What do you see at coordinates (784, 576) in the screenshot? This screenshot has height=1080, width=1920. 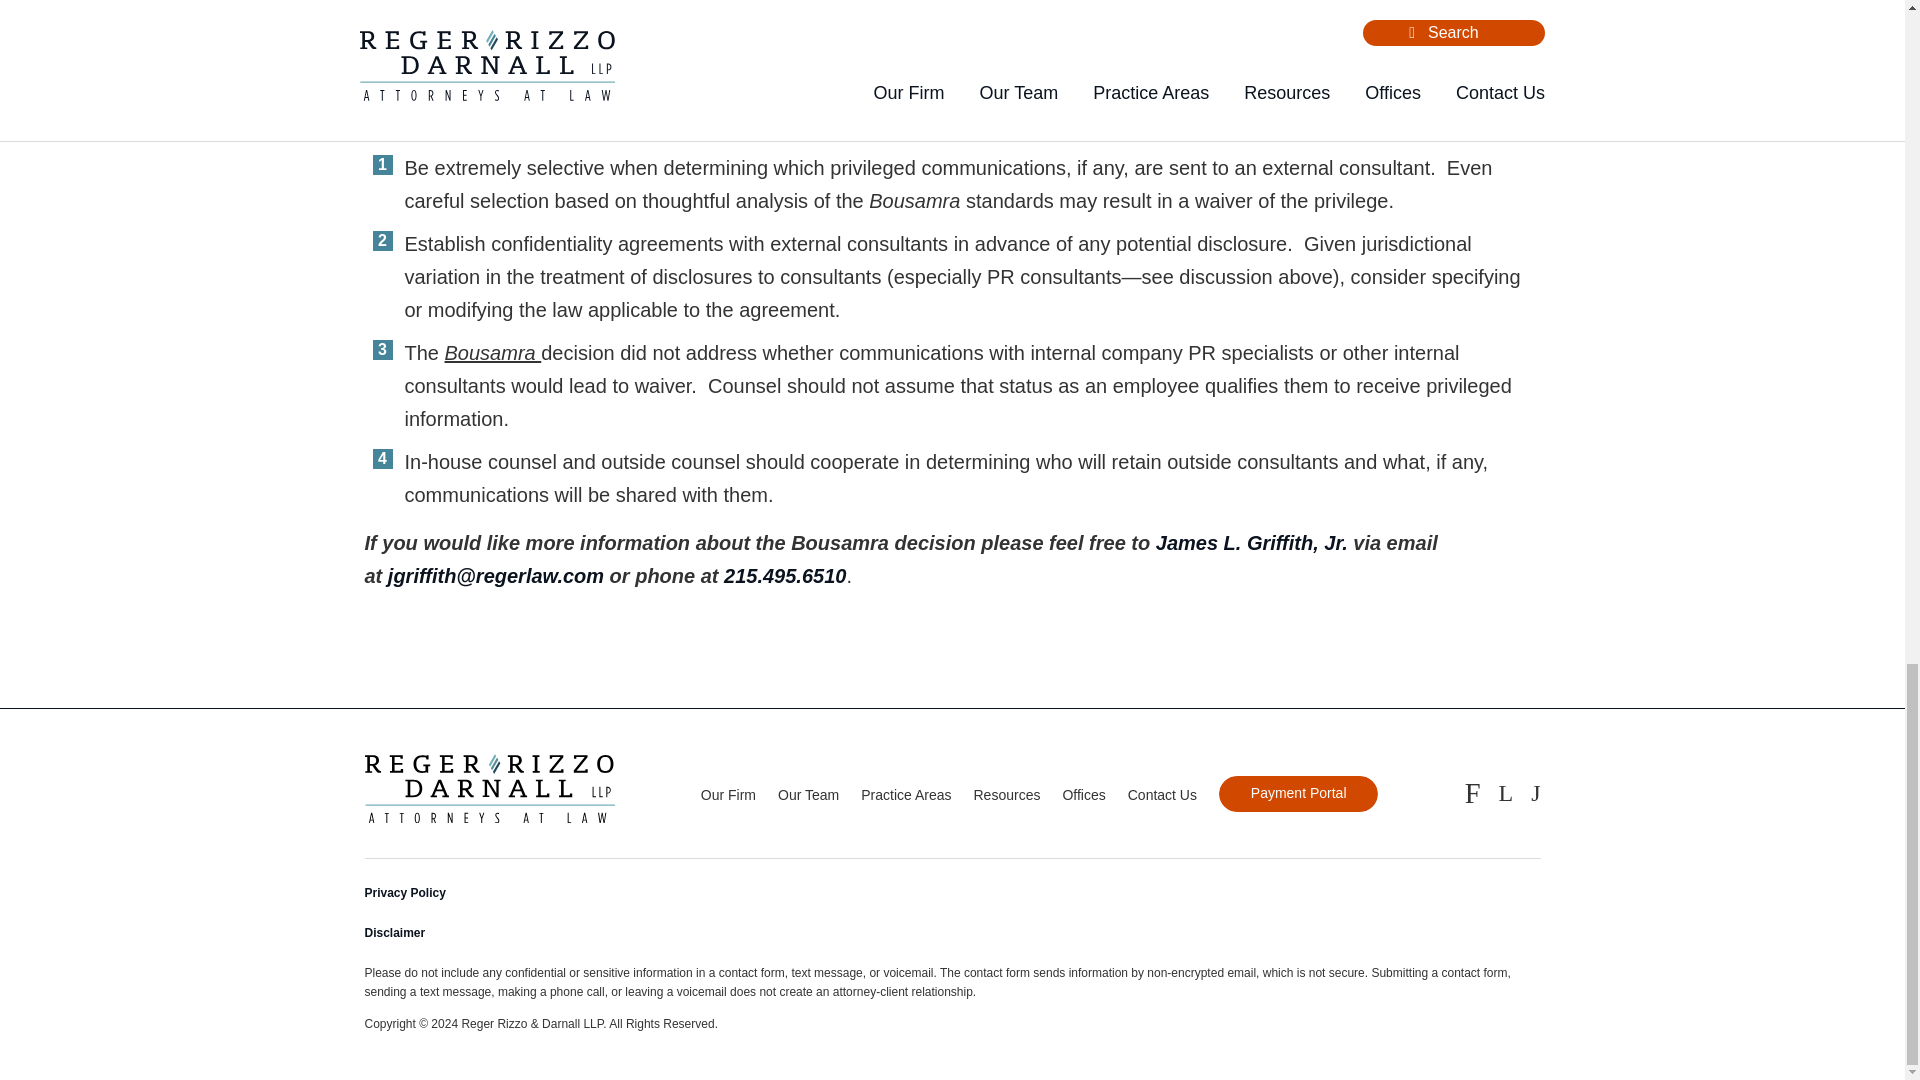 I see `215.495.6510` at bounding box center [784, 576].